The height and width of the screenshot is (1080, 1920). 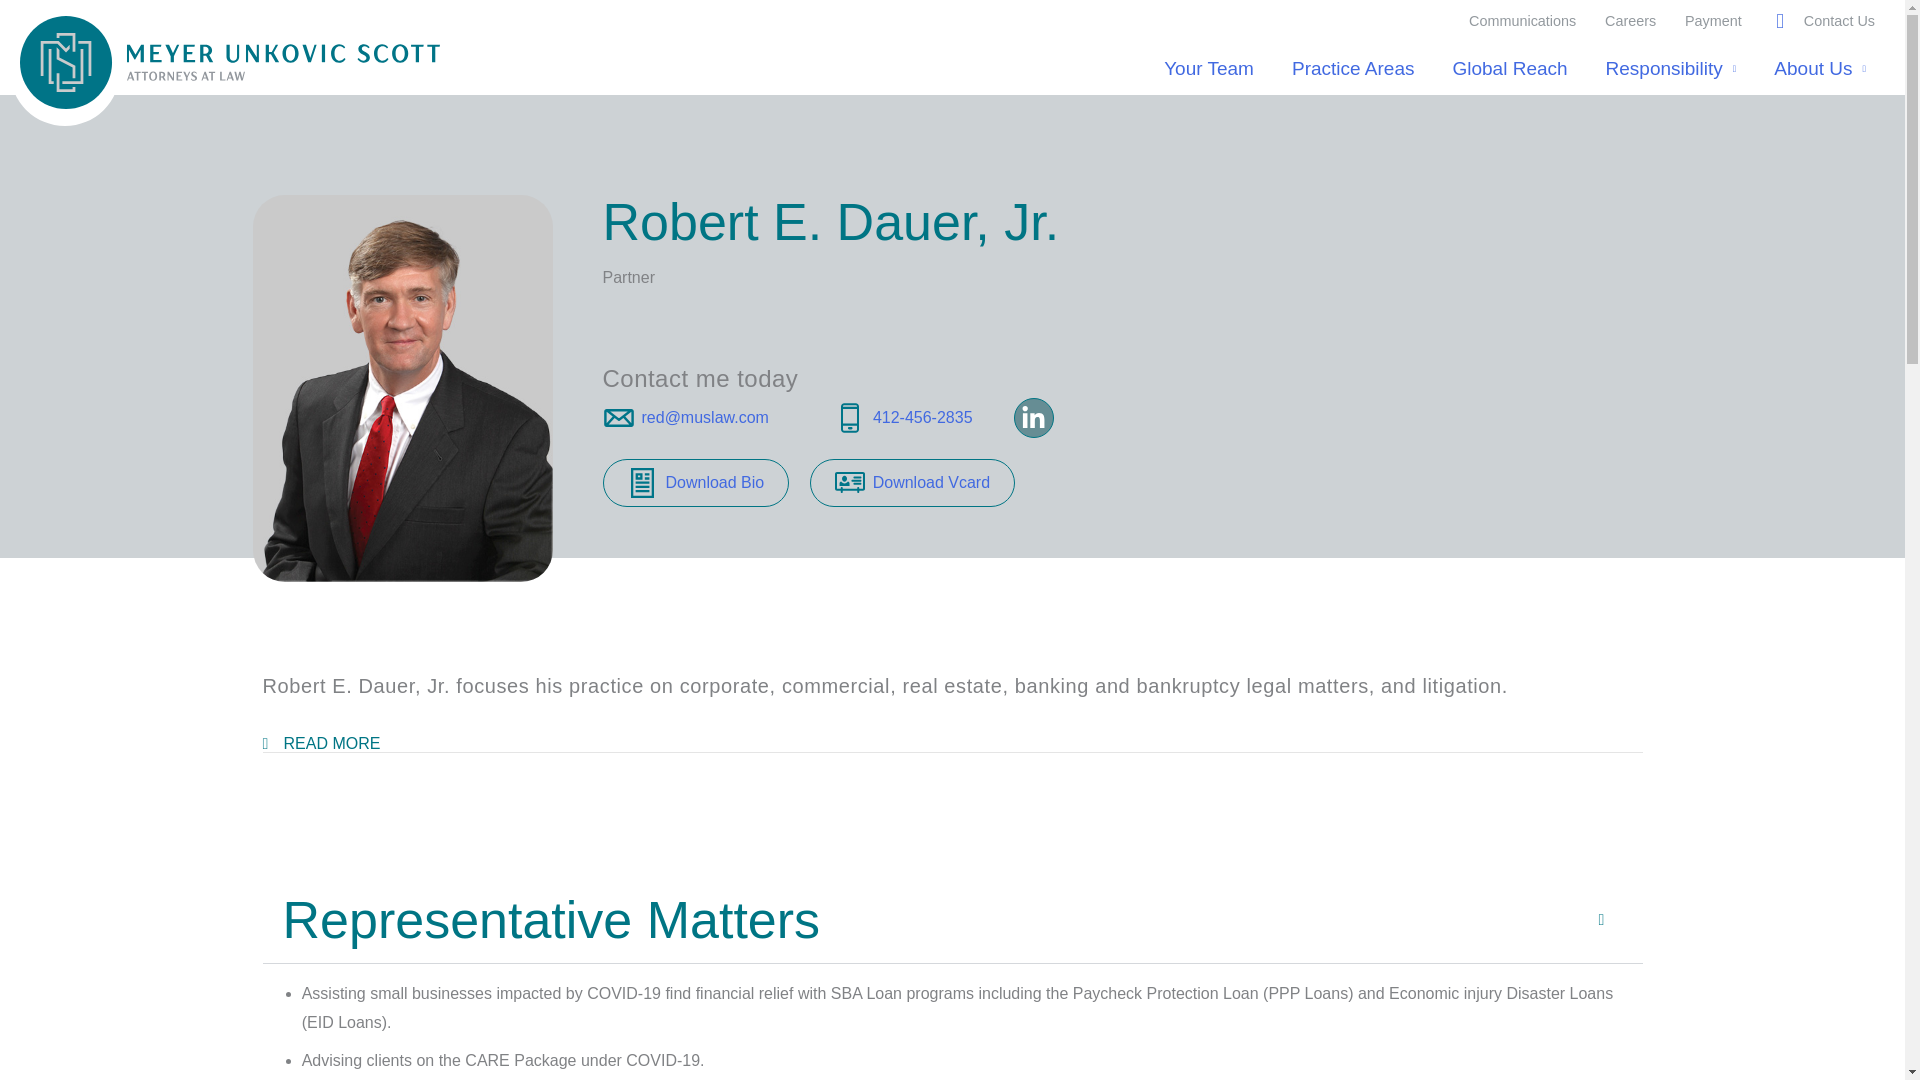 What do you see at coordinates (1208, 68) in the screenshot?
I see `Your Team` at bounding box center [1208, 68].